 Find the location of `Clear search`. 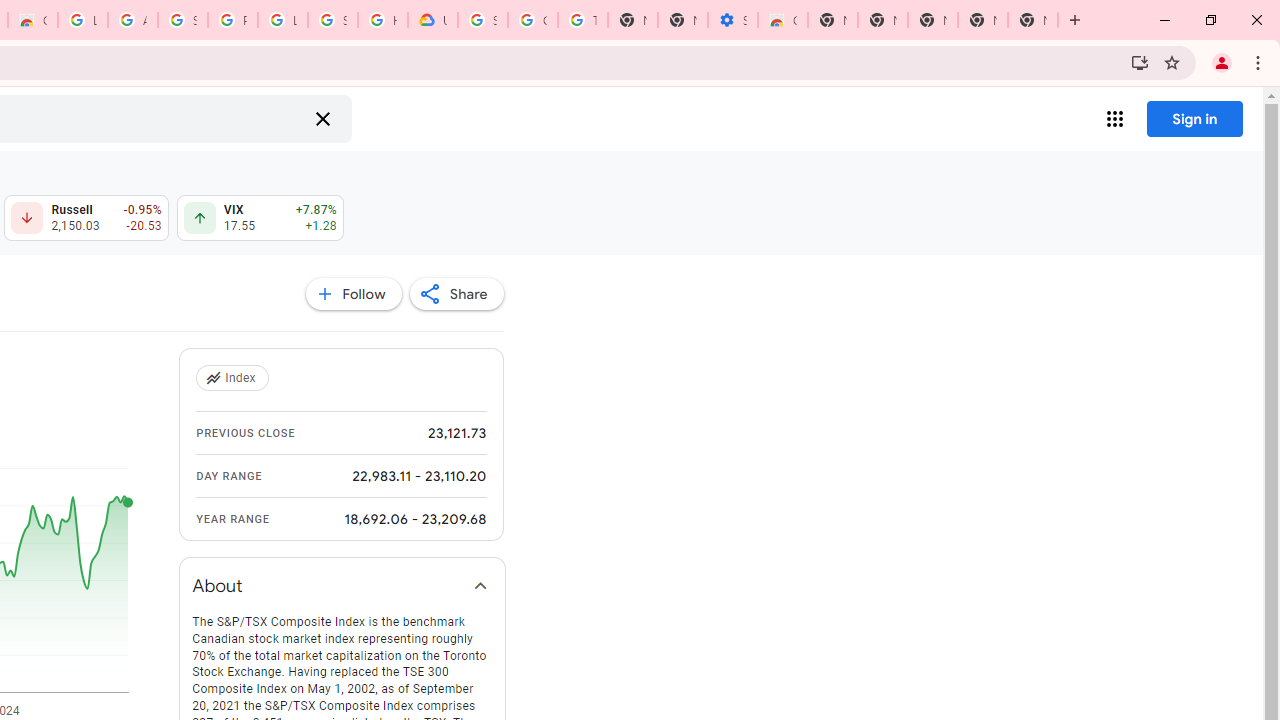

Clear search is located at coordinates (322, 118).